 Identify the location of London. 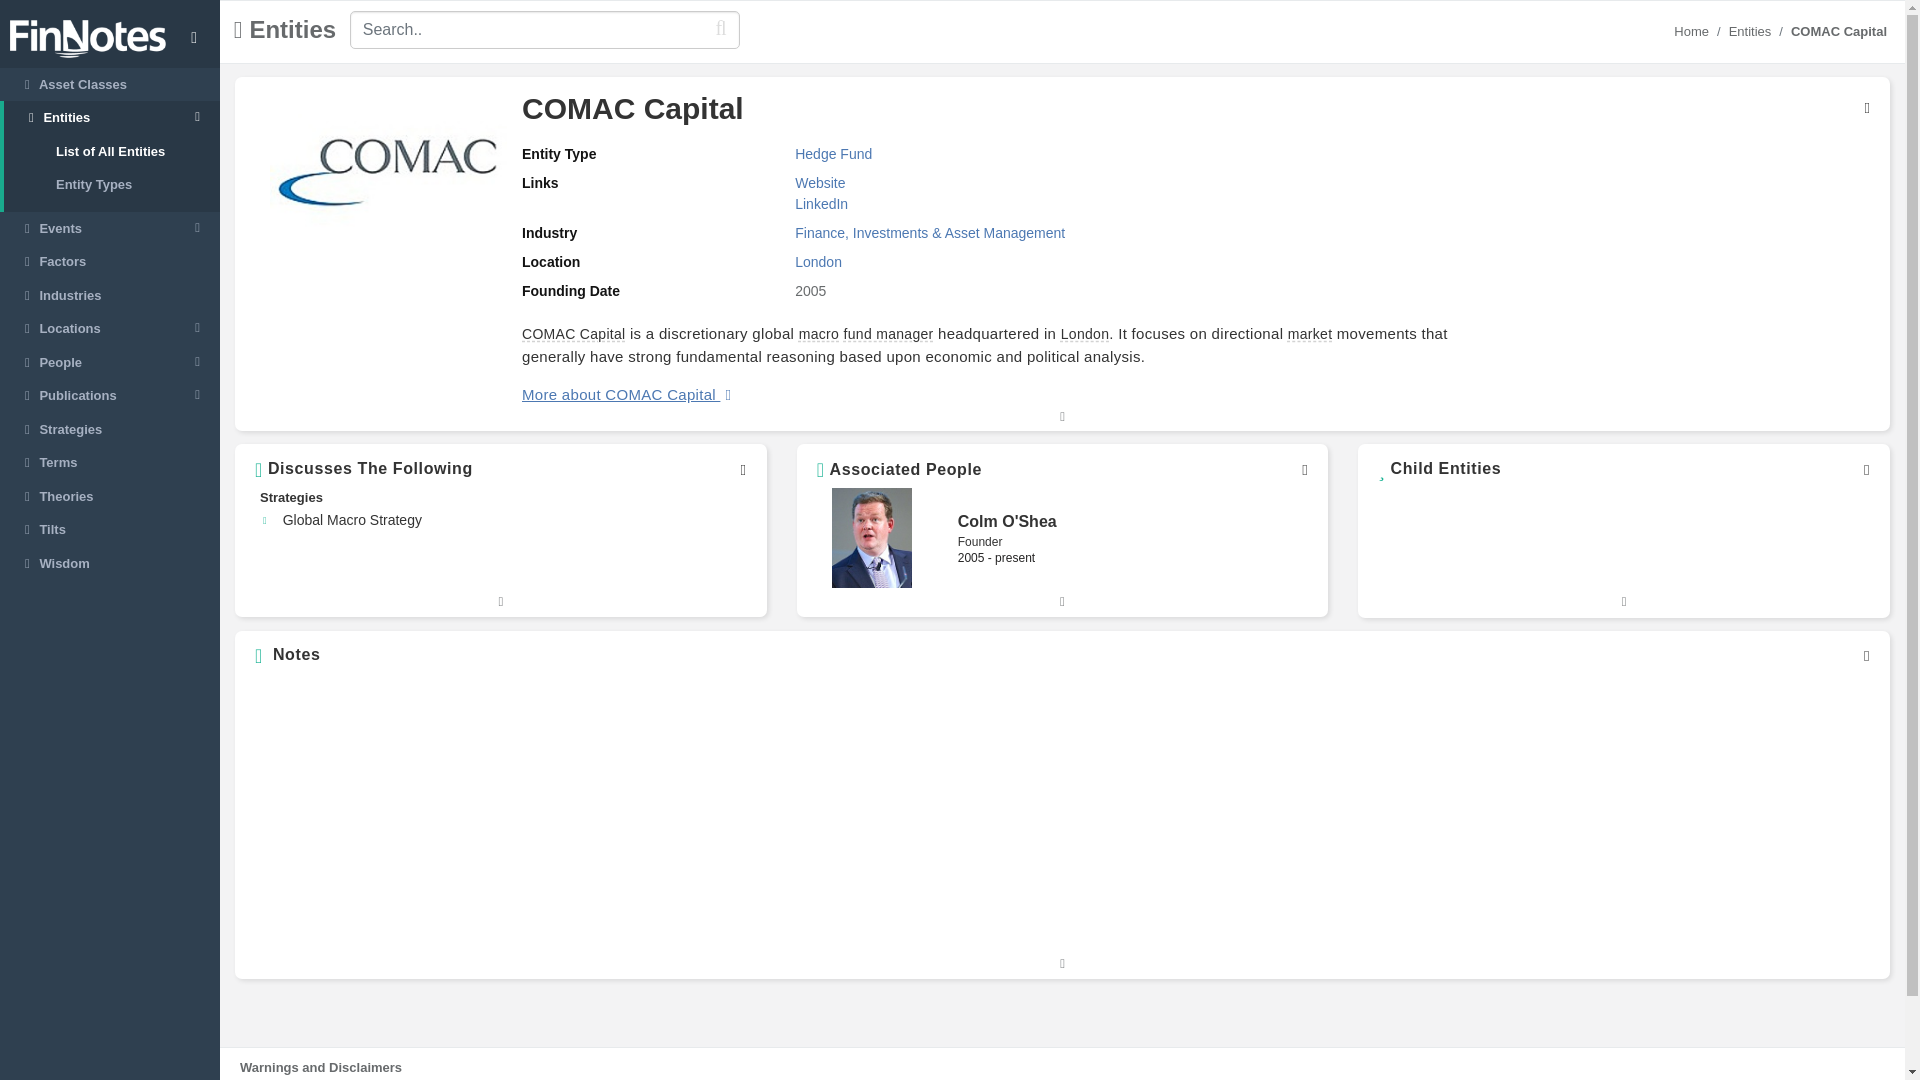
(818, 262).